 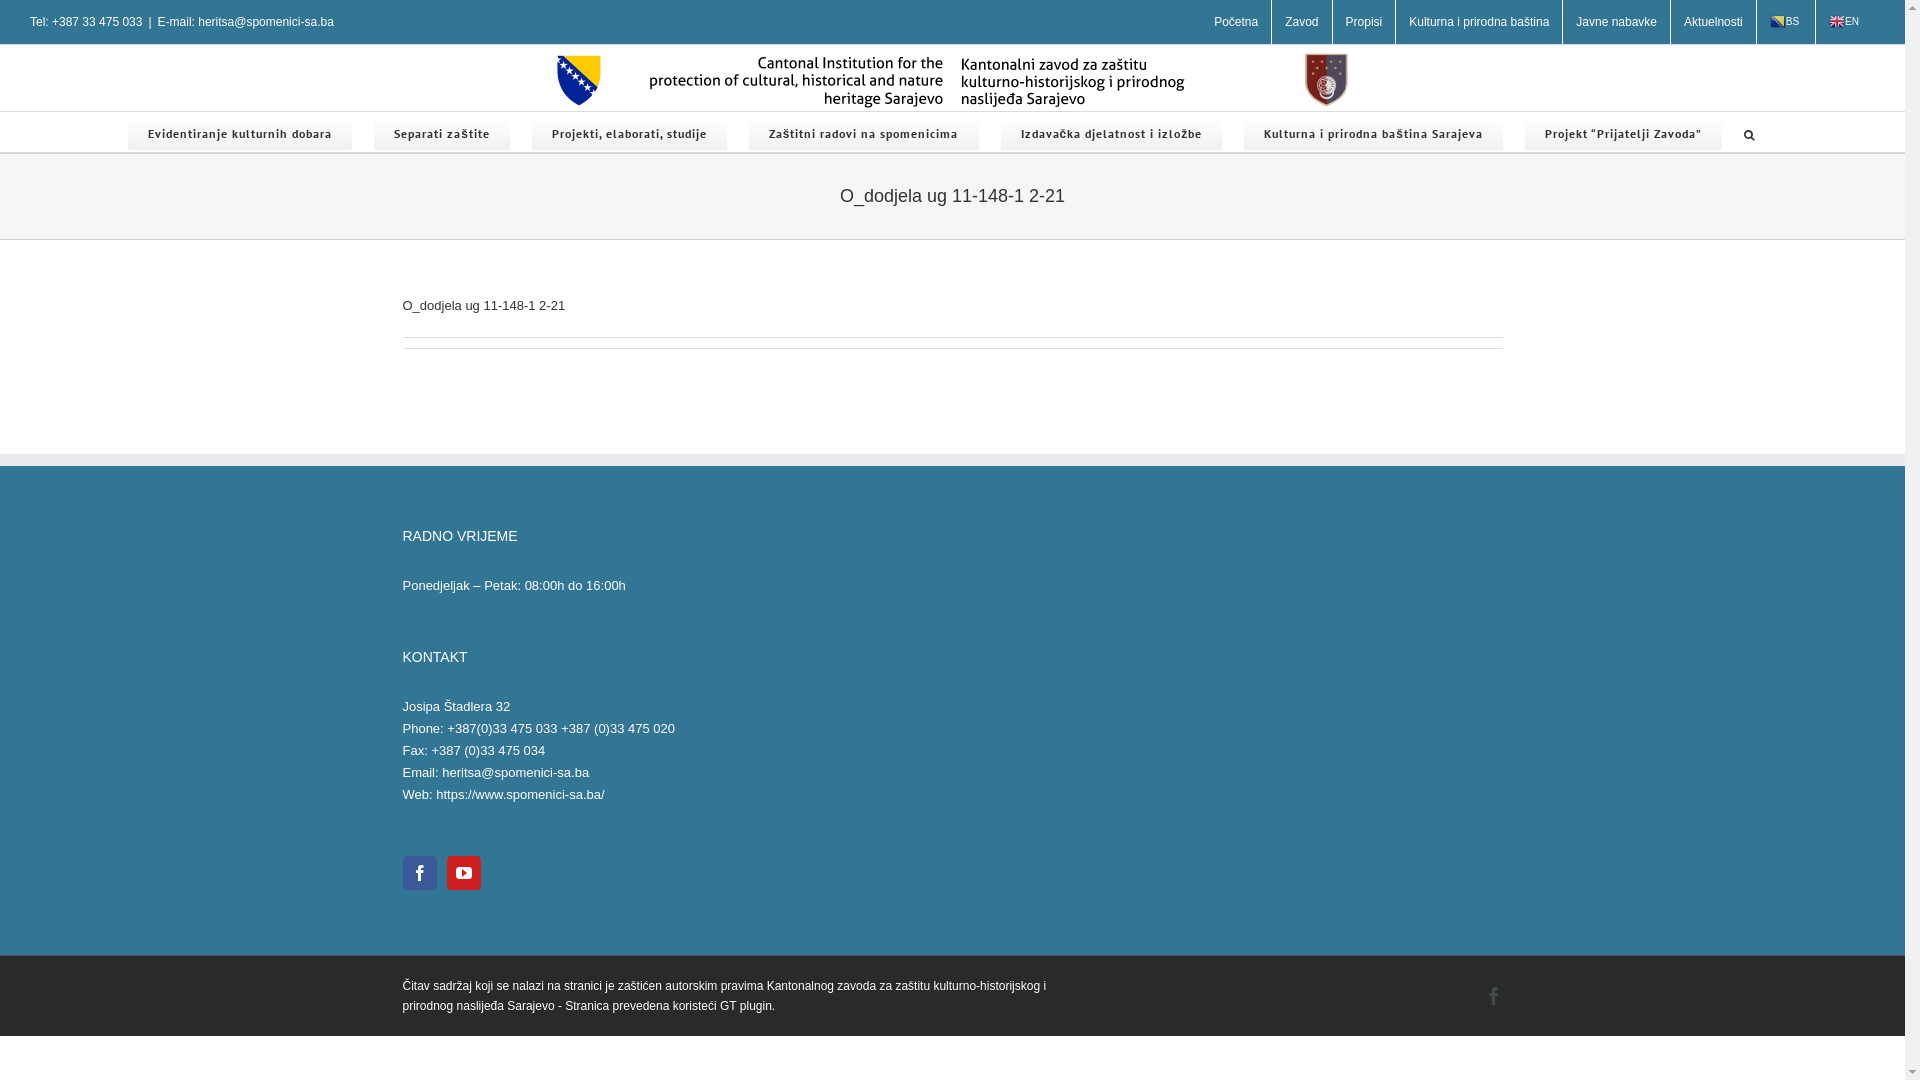 I want to click on E-mail: heritsa@spomenici-sa.ba, so click(x=246, y=22).